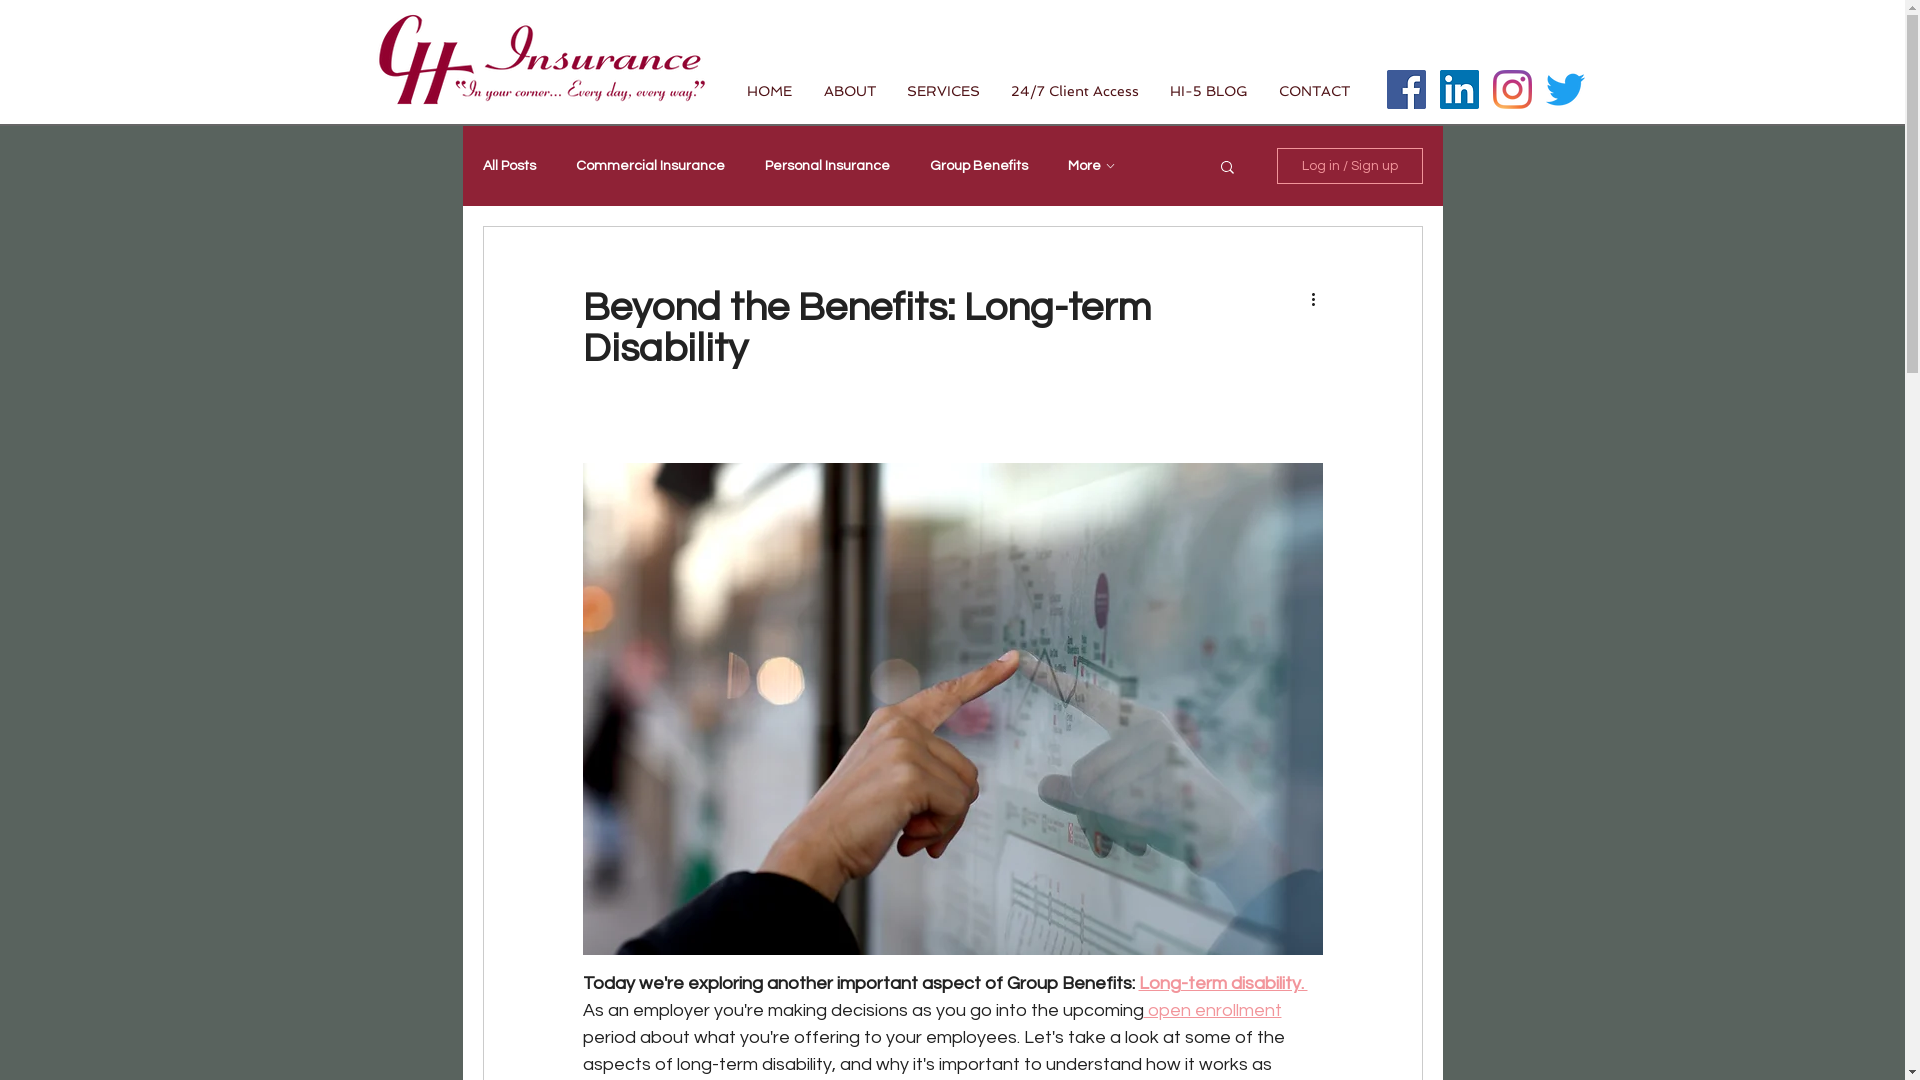 The height and width of the screenshot is (1080, 1920). Describe the element at coordinates (850, 91) in the screenshot. I see `ABOUT` at that location.